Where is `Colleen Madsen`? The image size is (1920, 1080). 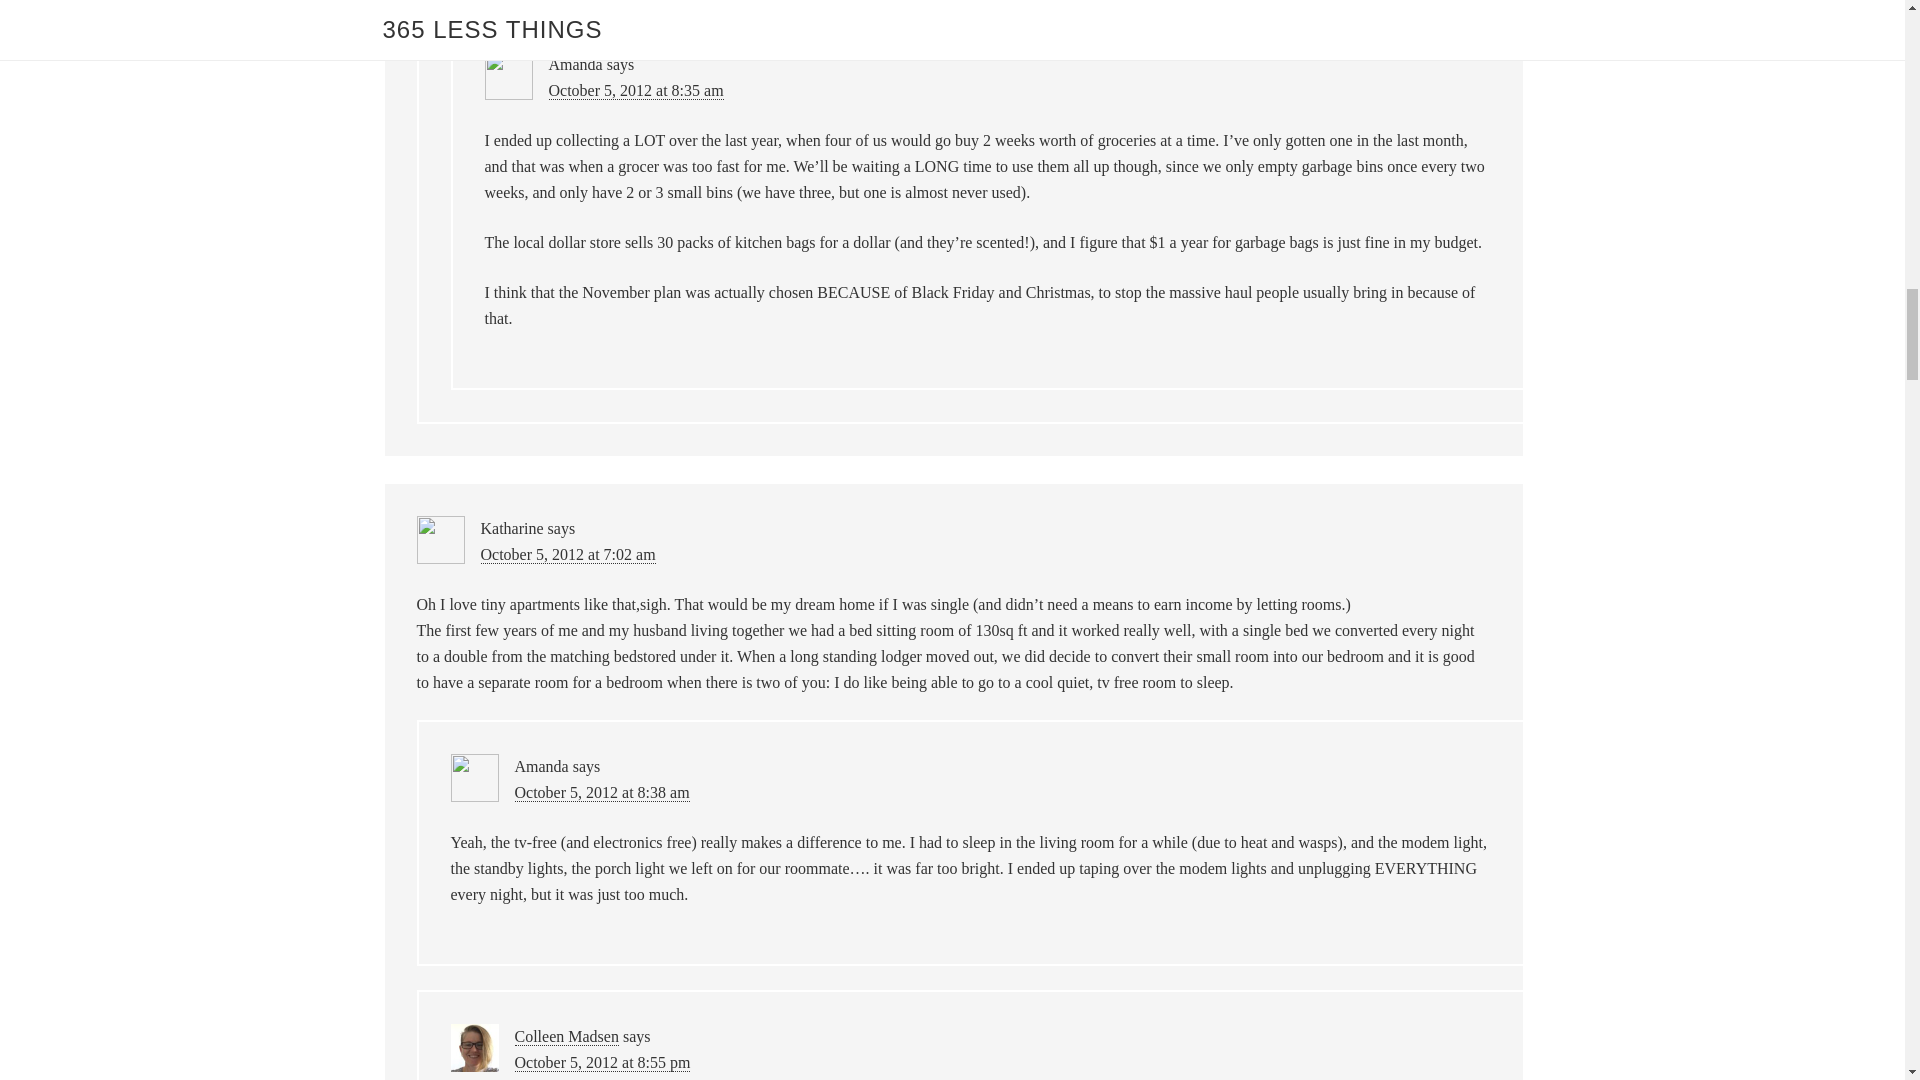 Colleen Madsen is located at coordinates (566, 1037).